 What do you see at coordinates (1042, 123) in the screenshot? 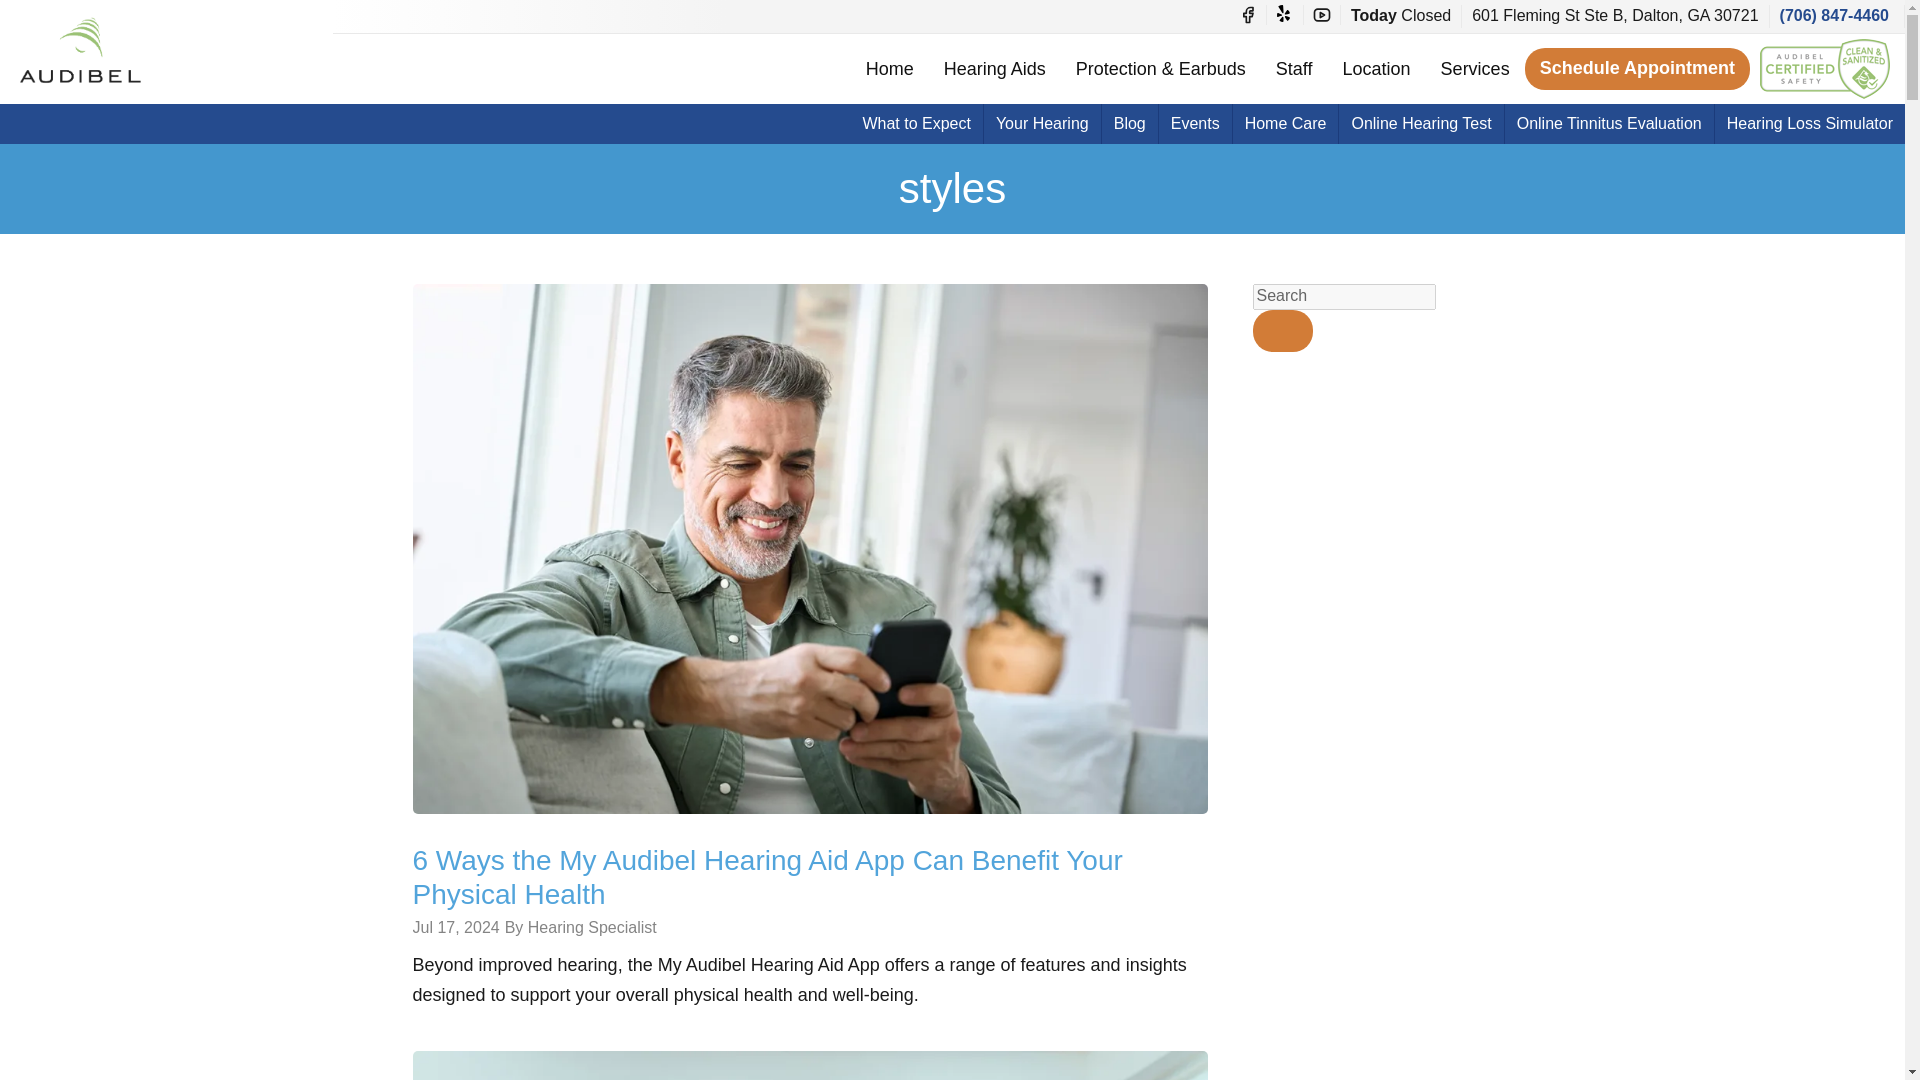
I see `Your Hearing` at bounding box center [1042, 123].